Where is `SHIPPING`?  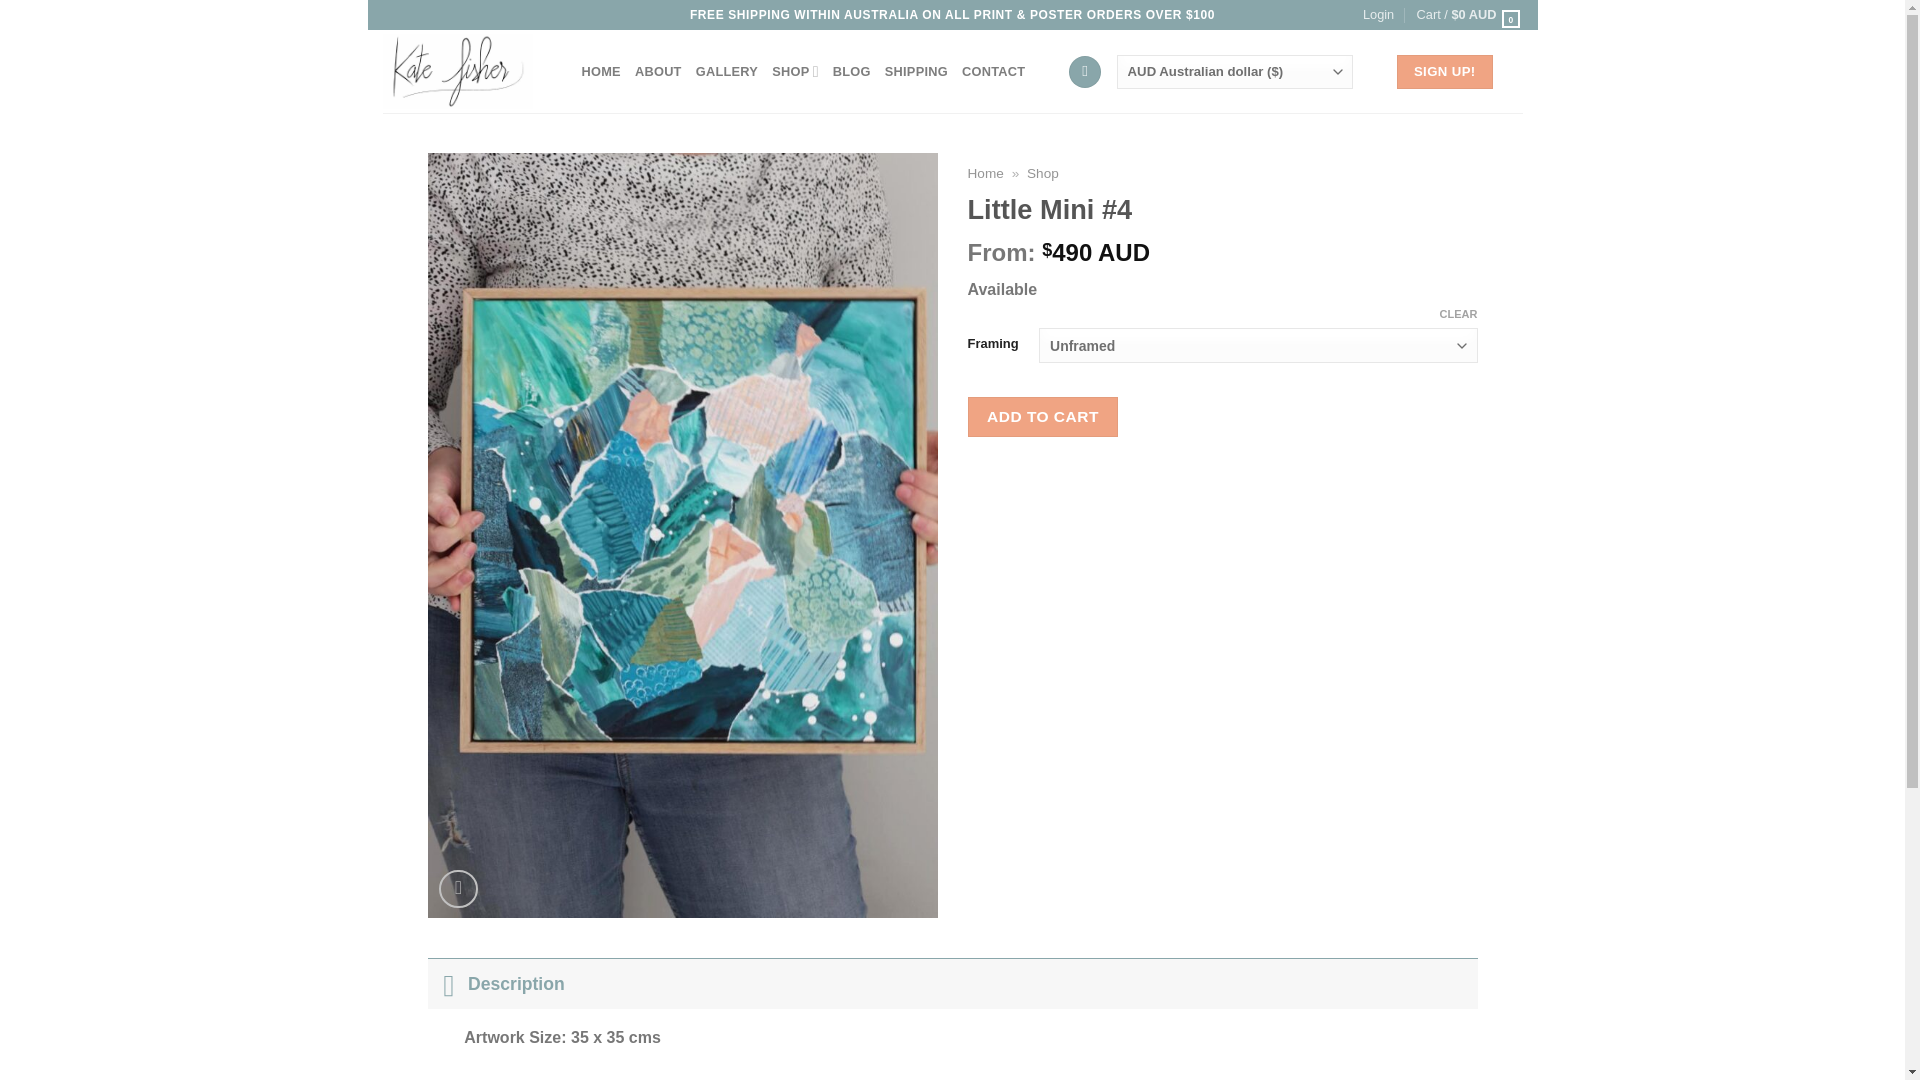 SHIPPING is located at coordinates (916, 71).